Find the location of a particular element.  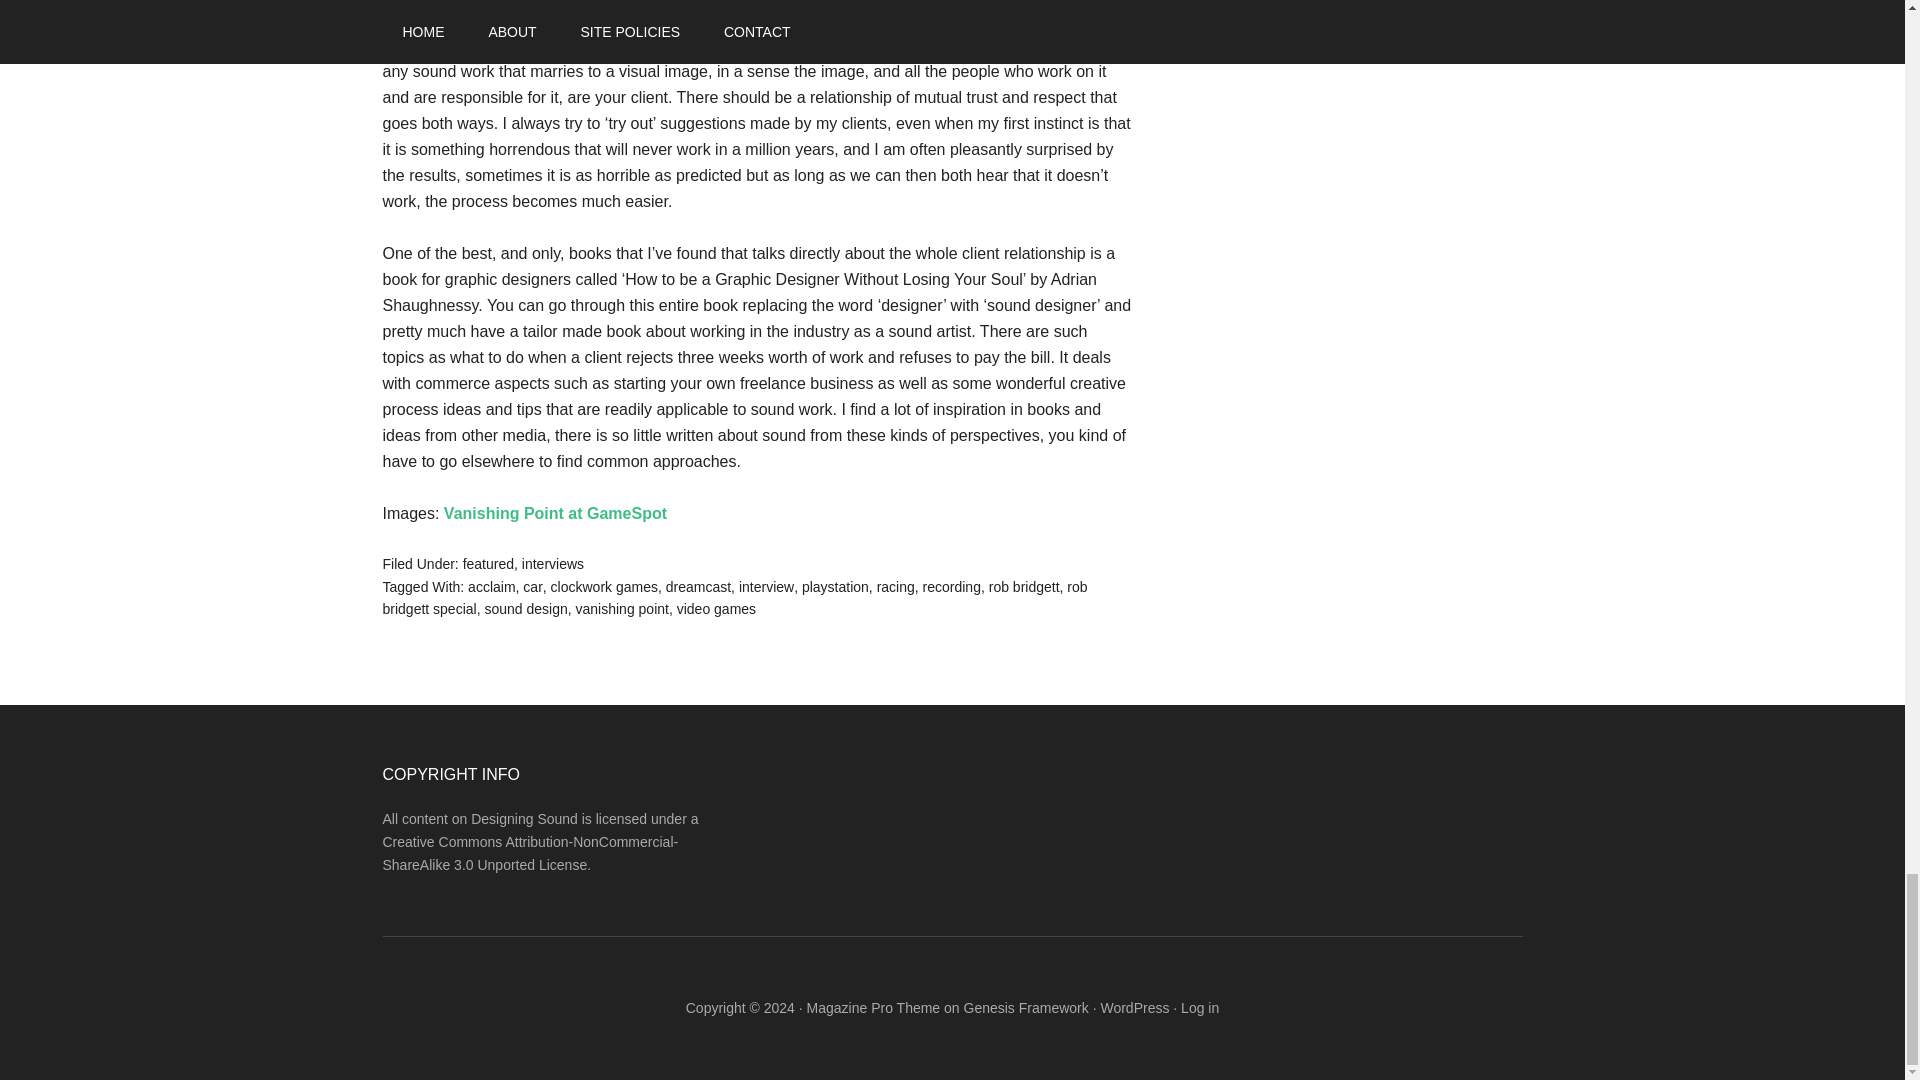

Vanishing Point at GameSpot is located at coordinates (554, 513).